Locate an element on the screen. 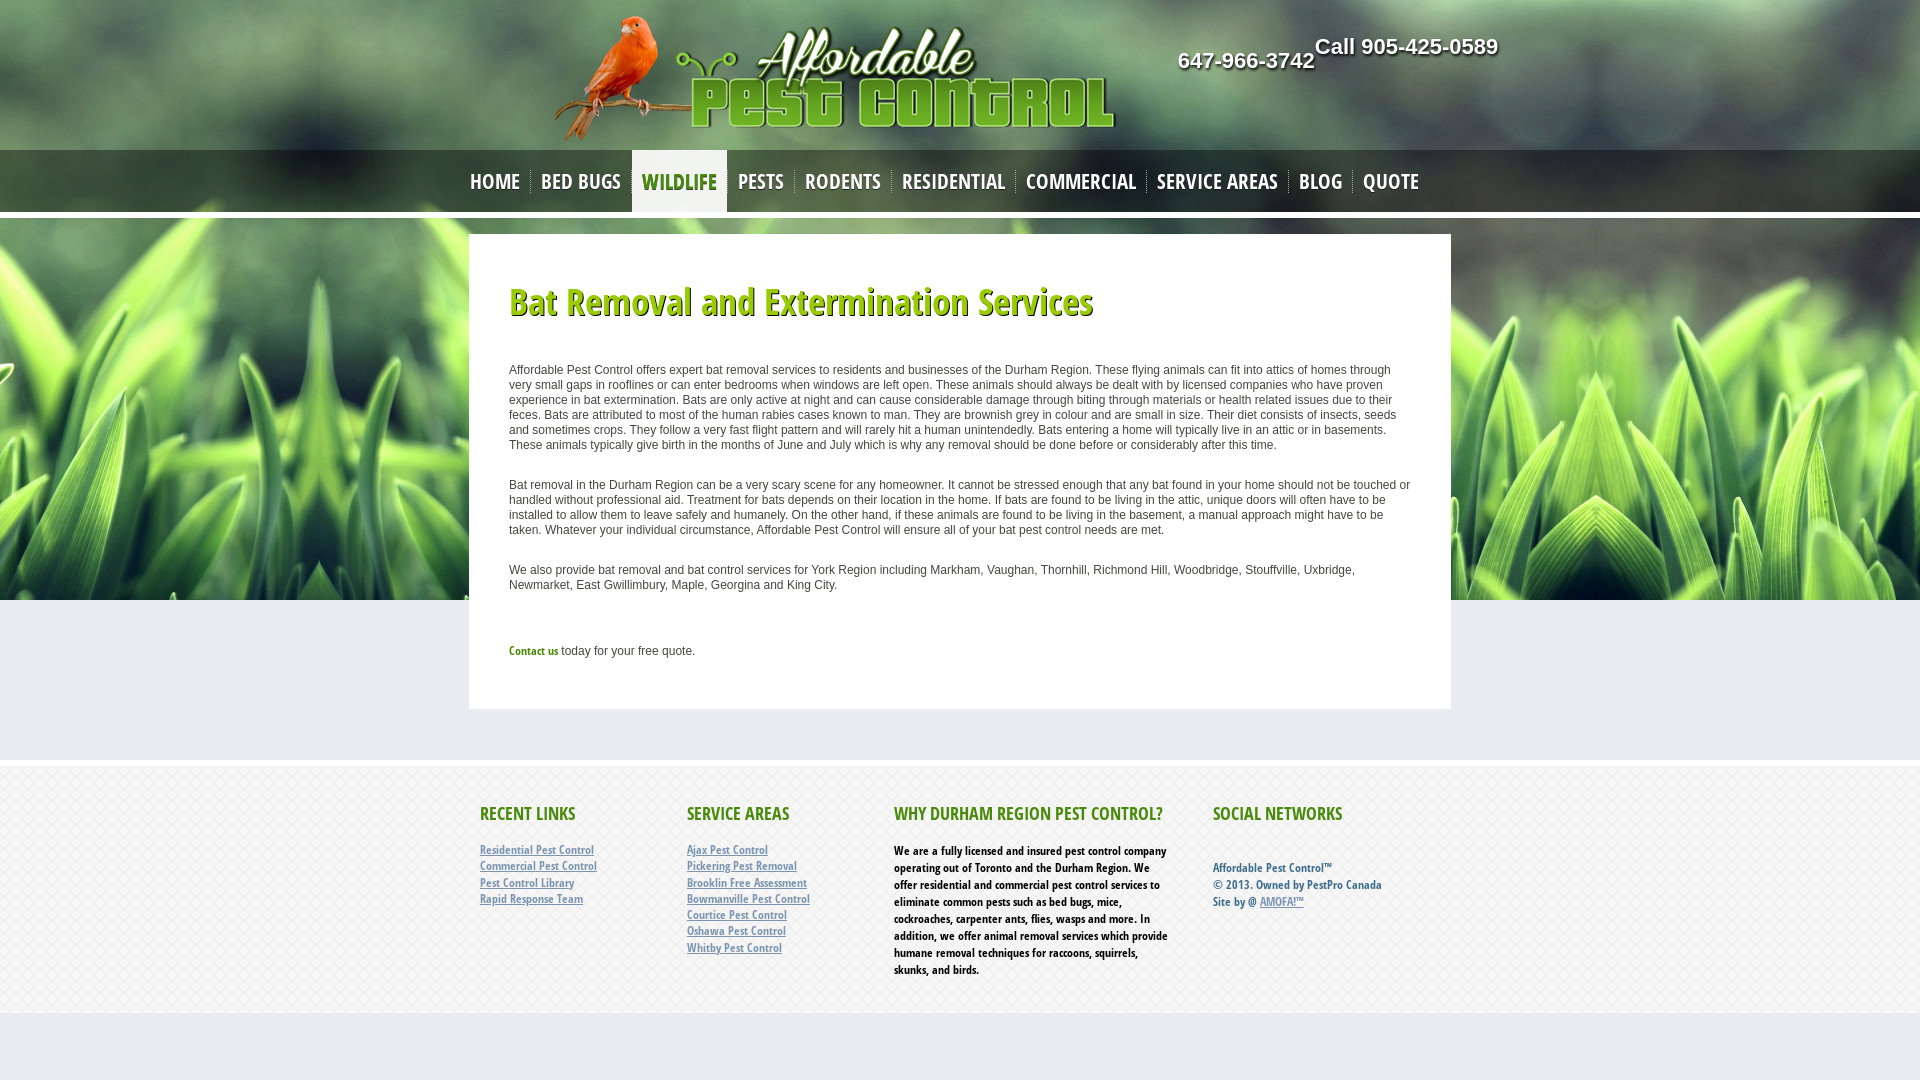  Residential Pest Control is located at coordinates (537, 850).